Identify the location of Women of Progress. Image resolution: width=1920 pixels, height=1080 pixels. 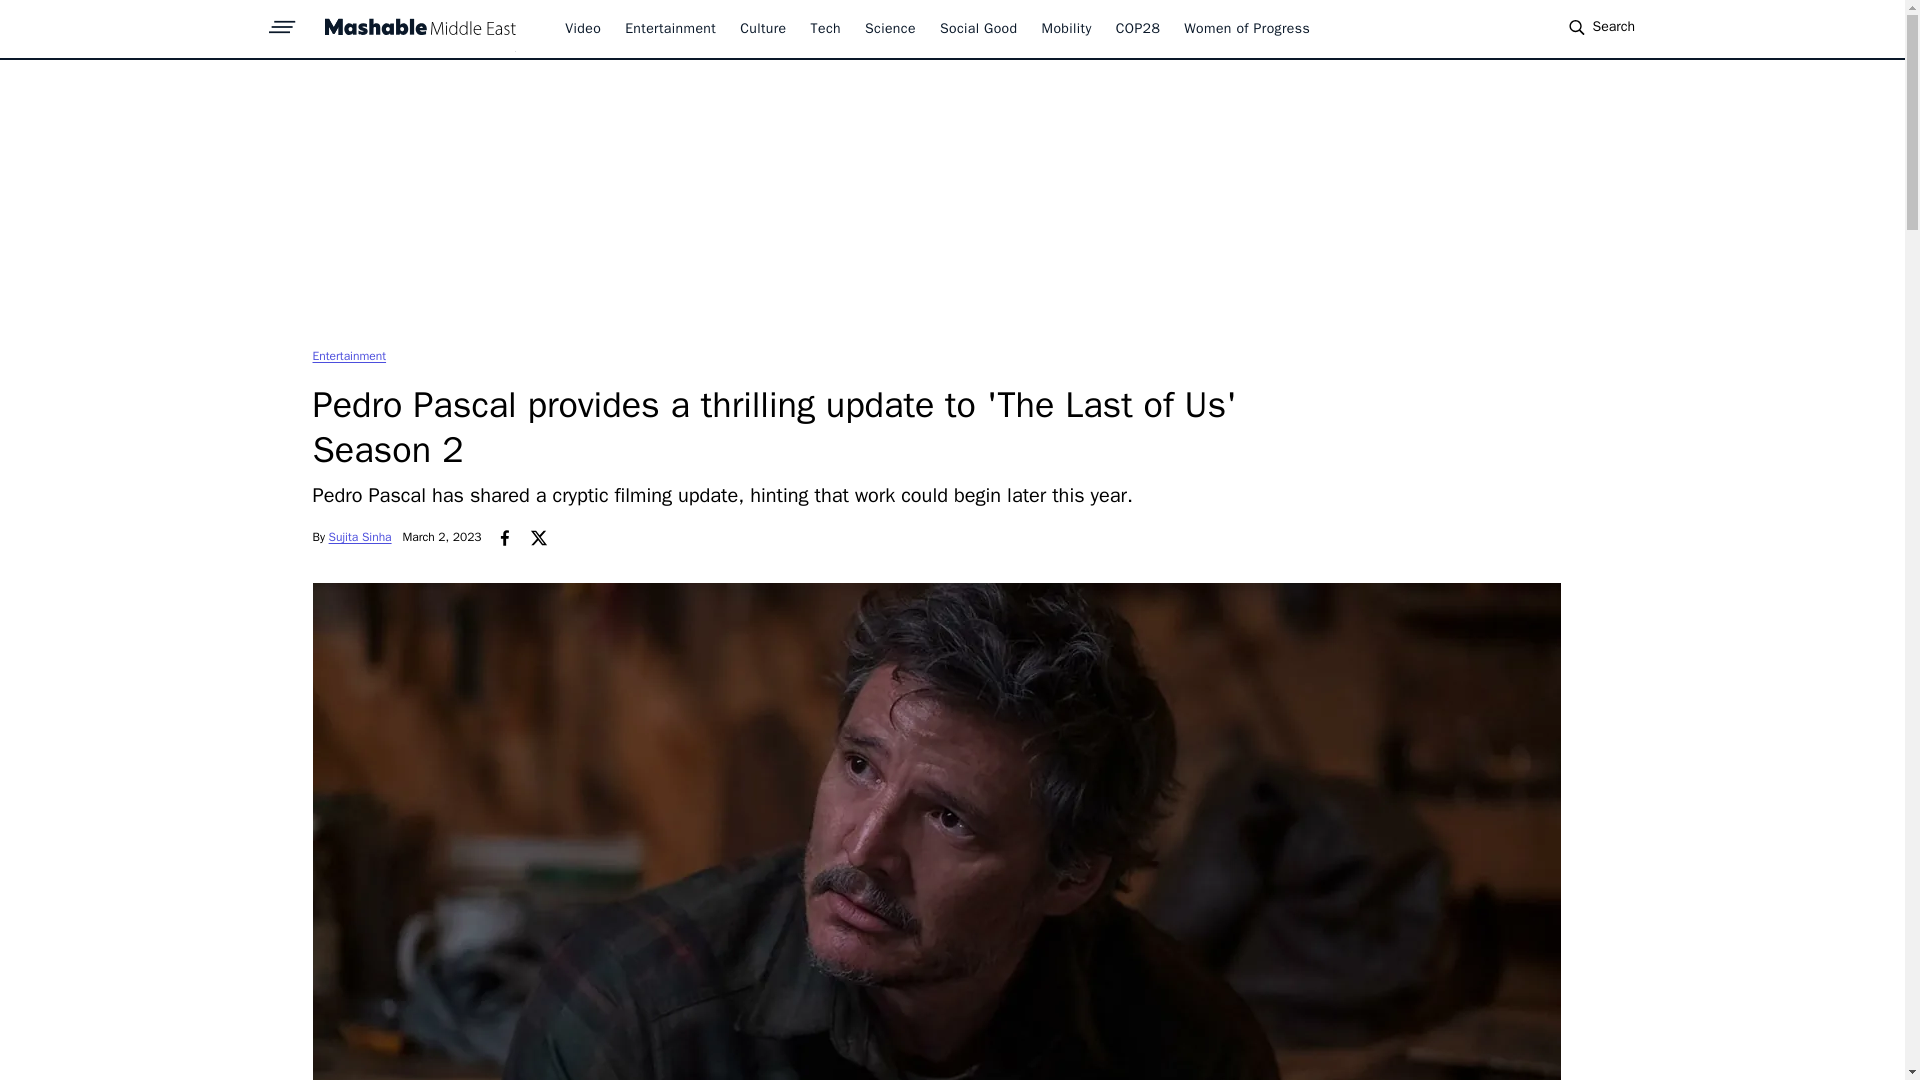
(1246, 28).